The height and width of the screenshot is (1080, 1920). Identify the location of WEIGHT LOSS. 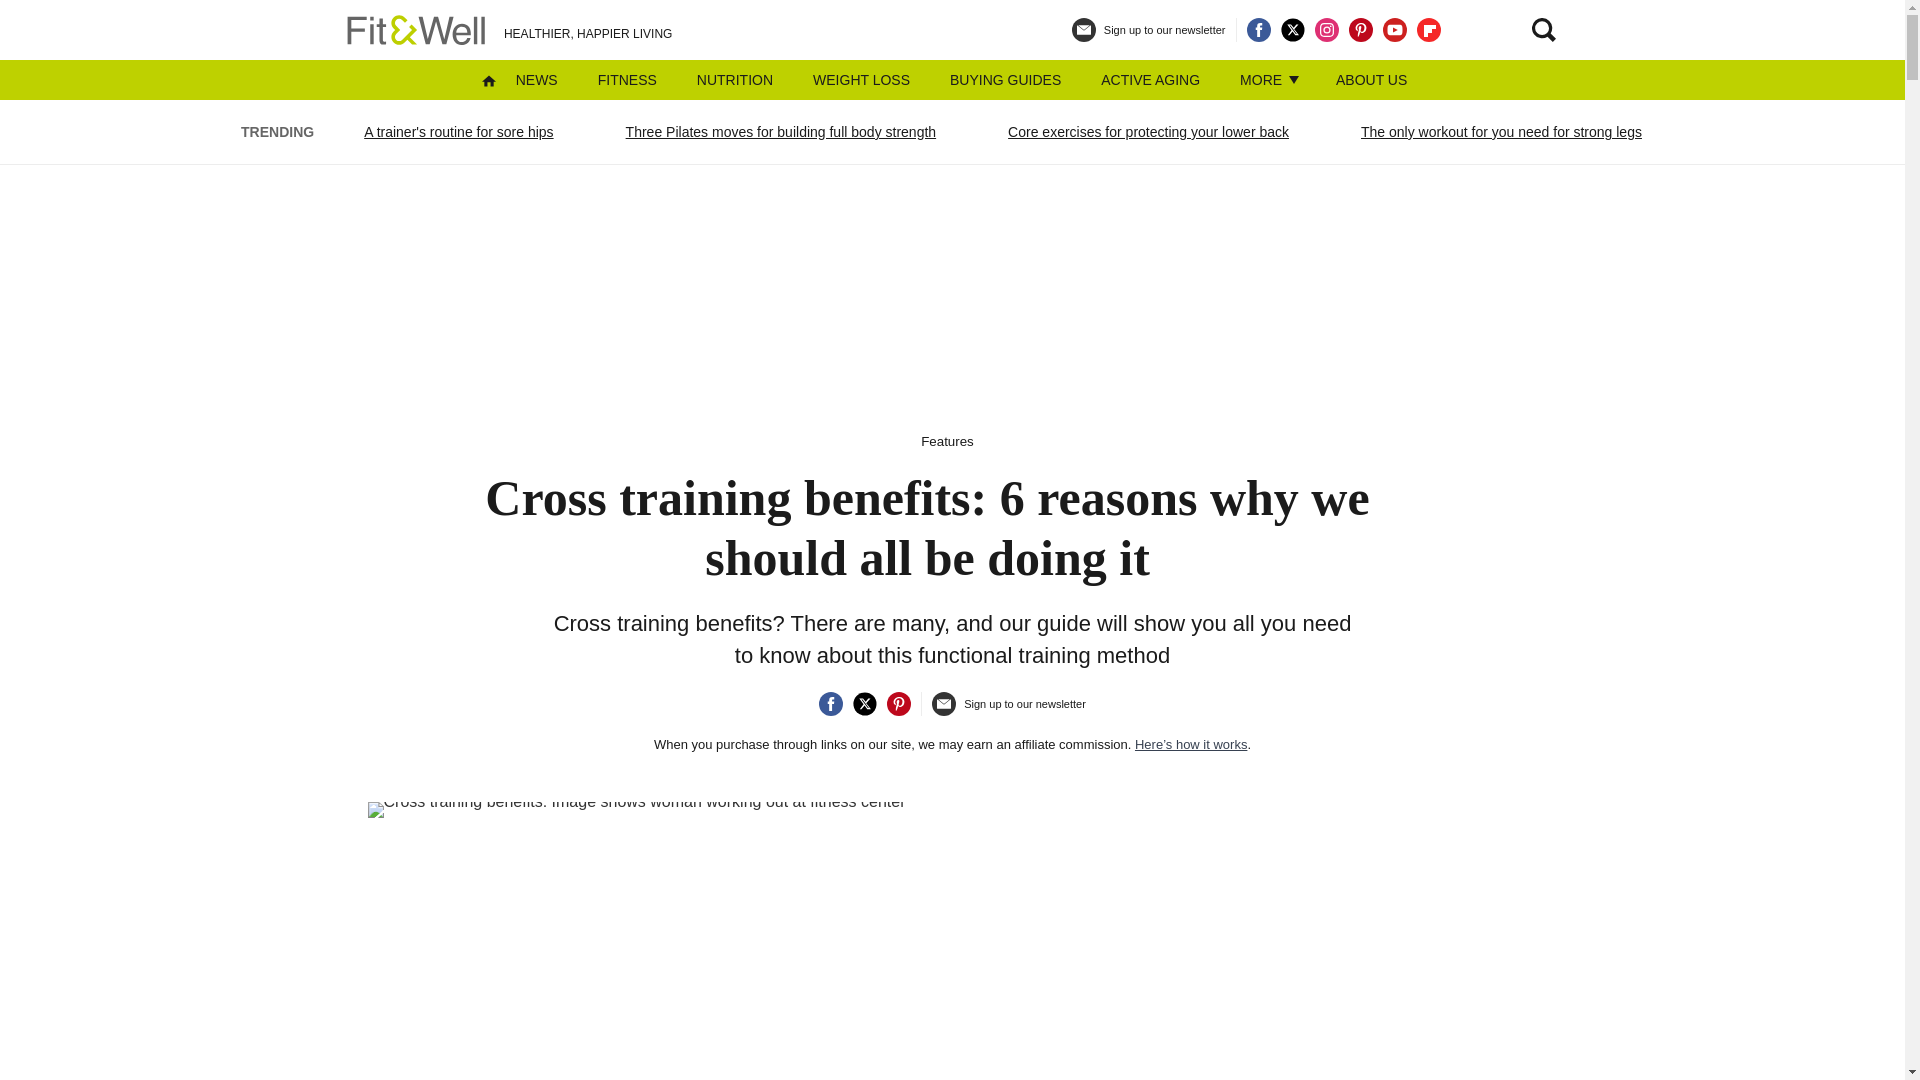
(861, 80).